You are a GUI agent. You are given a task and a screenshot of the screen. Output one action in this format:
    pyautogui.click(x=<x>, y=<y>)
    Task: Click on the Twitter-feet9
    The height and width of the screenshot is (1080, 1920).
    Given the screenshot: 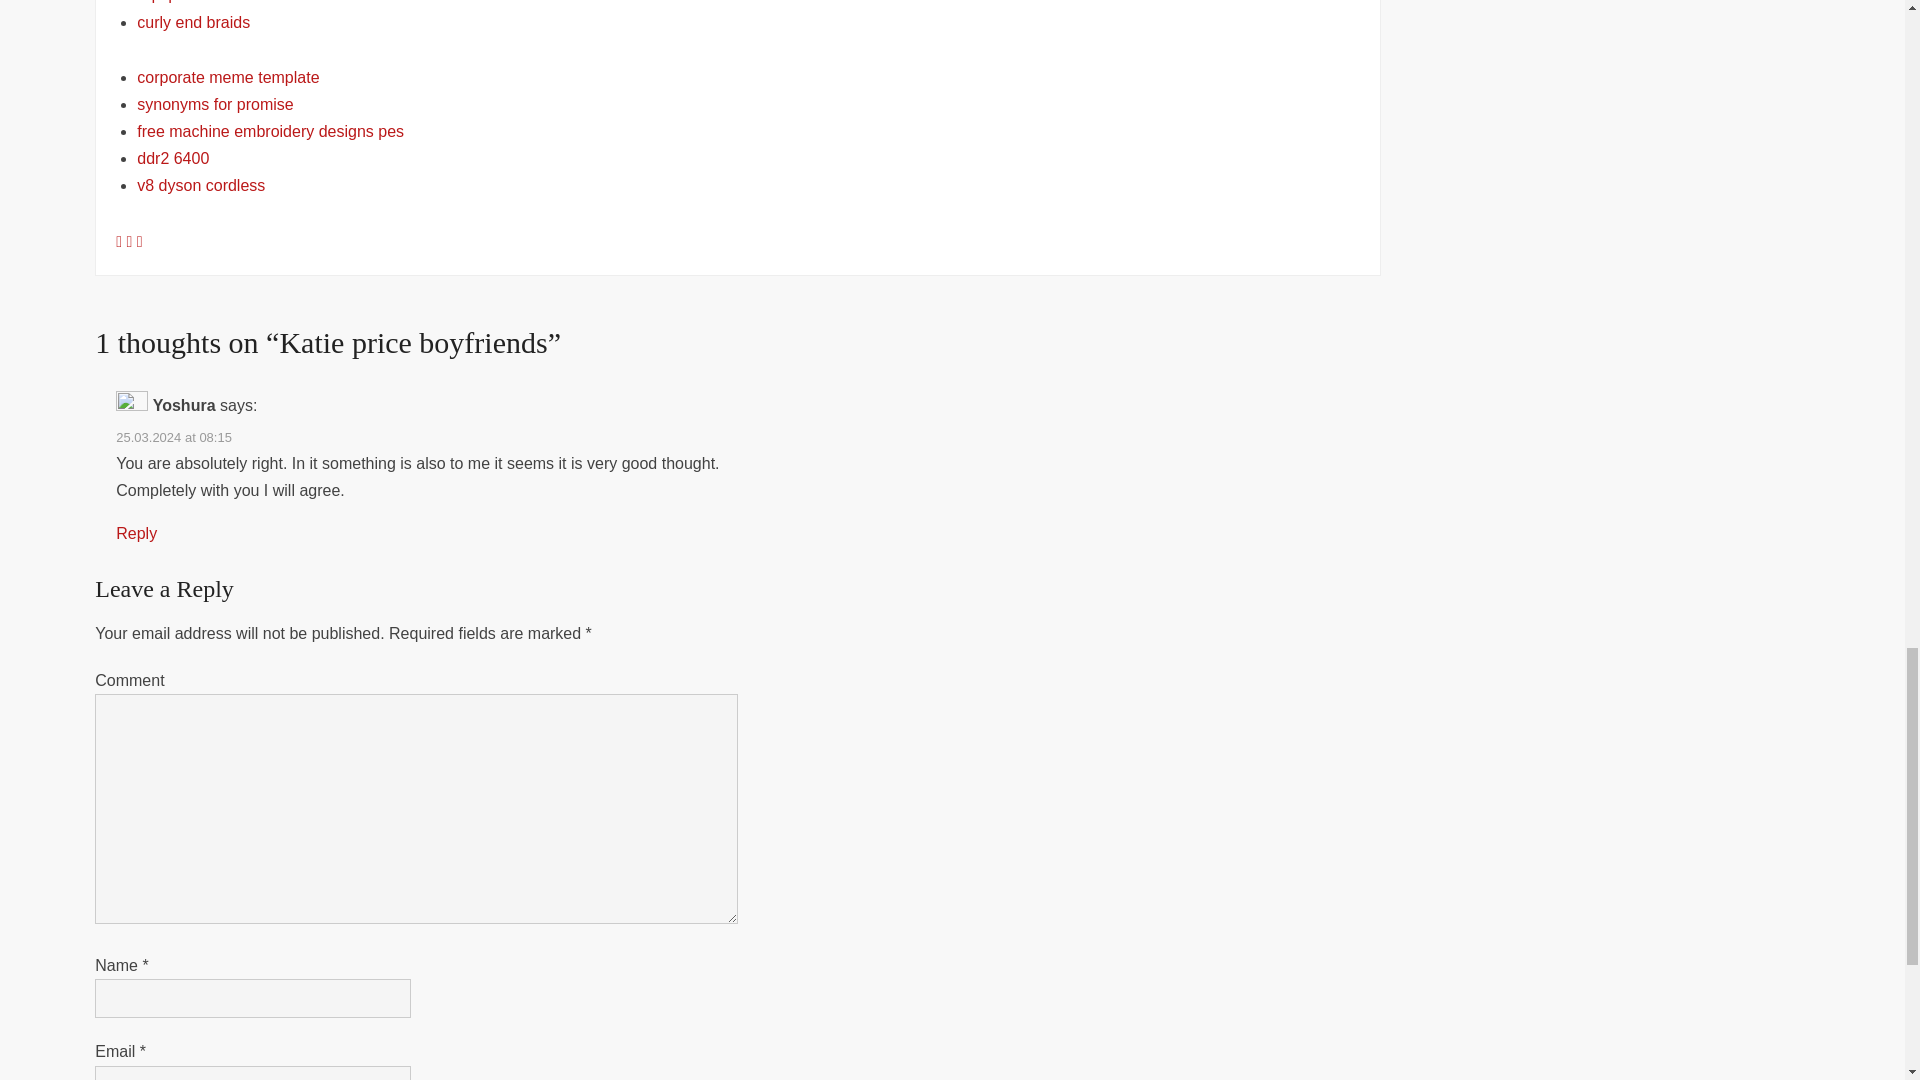 What is the action you would take?
    pyautogui.click(x=139, y=241)
    